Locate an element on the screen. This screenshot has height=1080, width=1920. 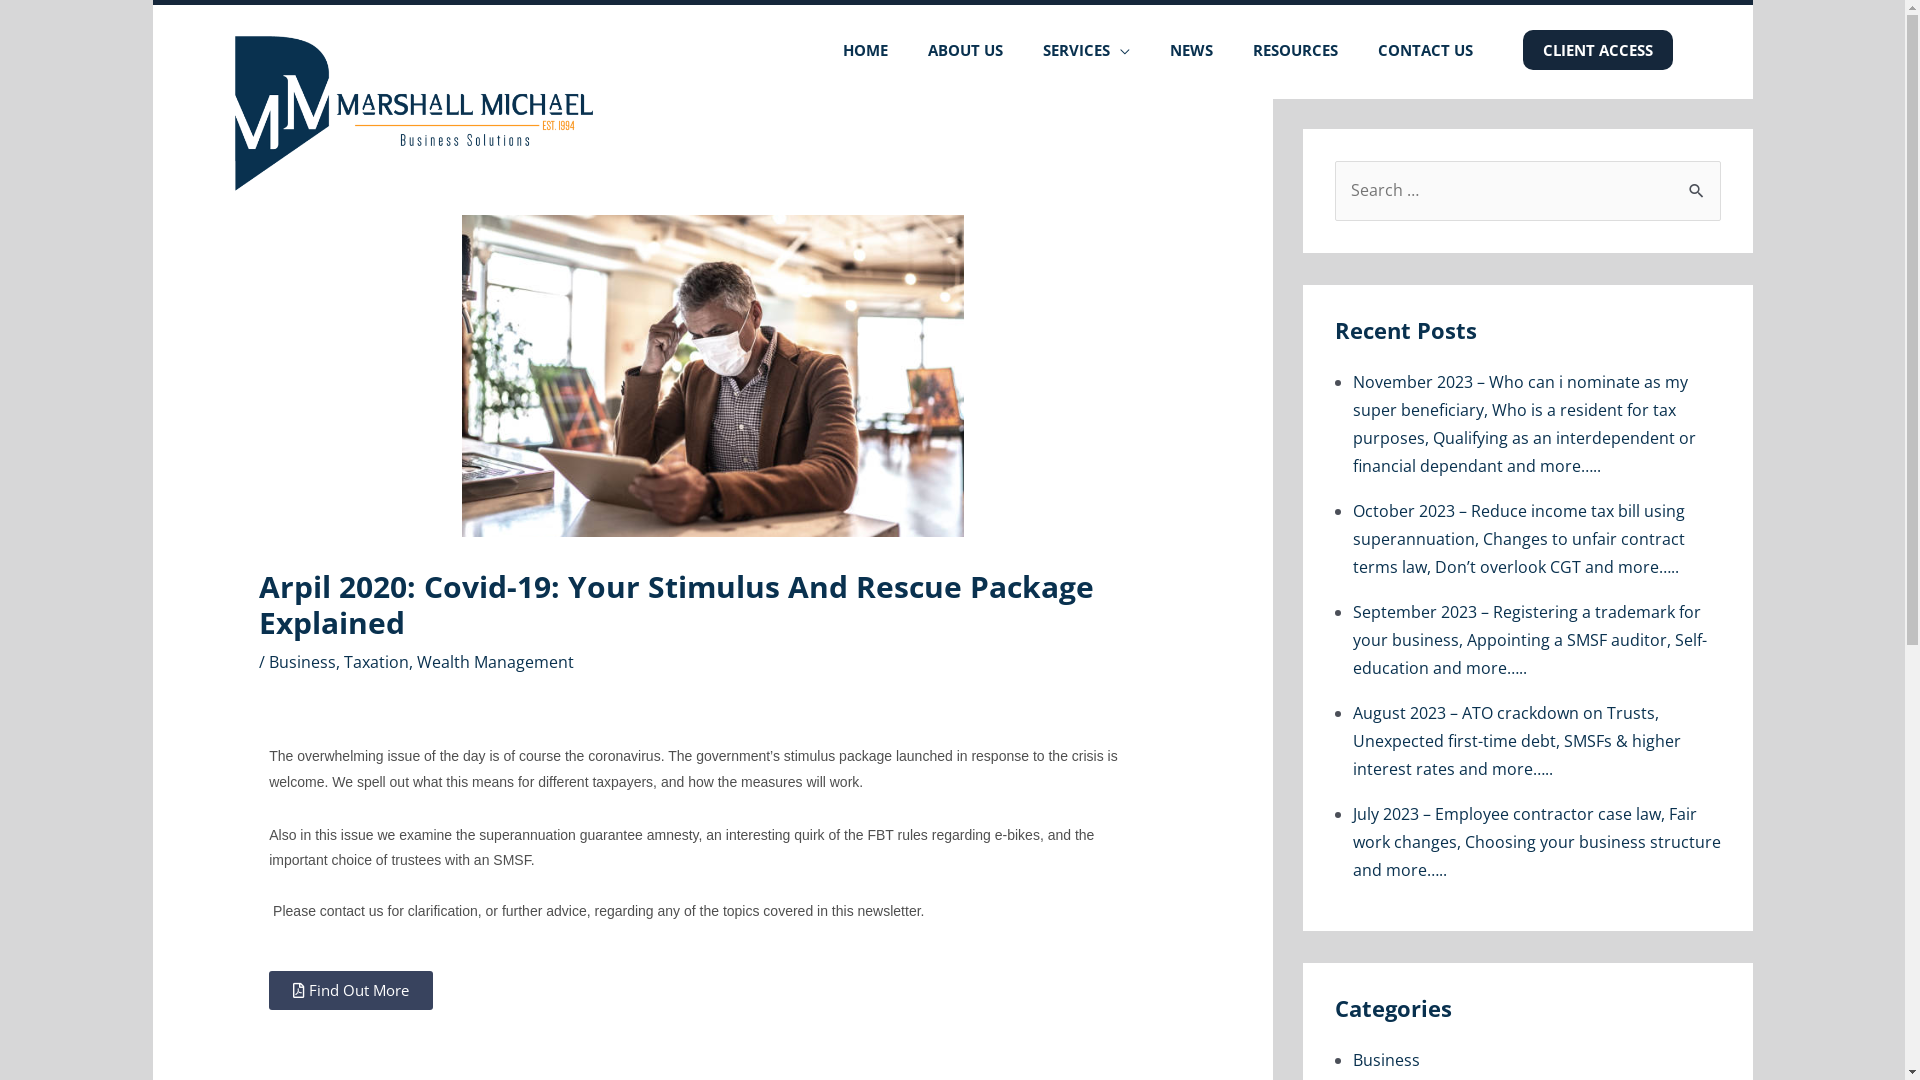
Business is located at coordinates (1536, 1060).